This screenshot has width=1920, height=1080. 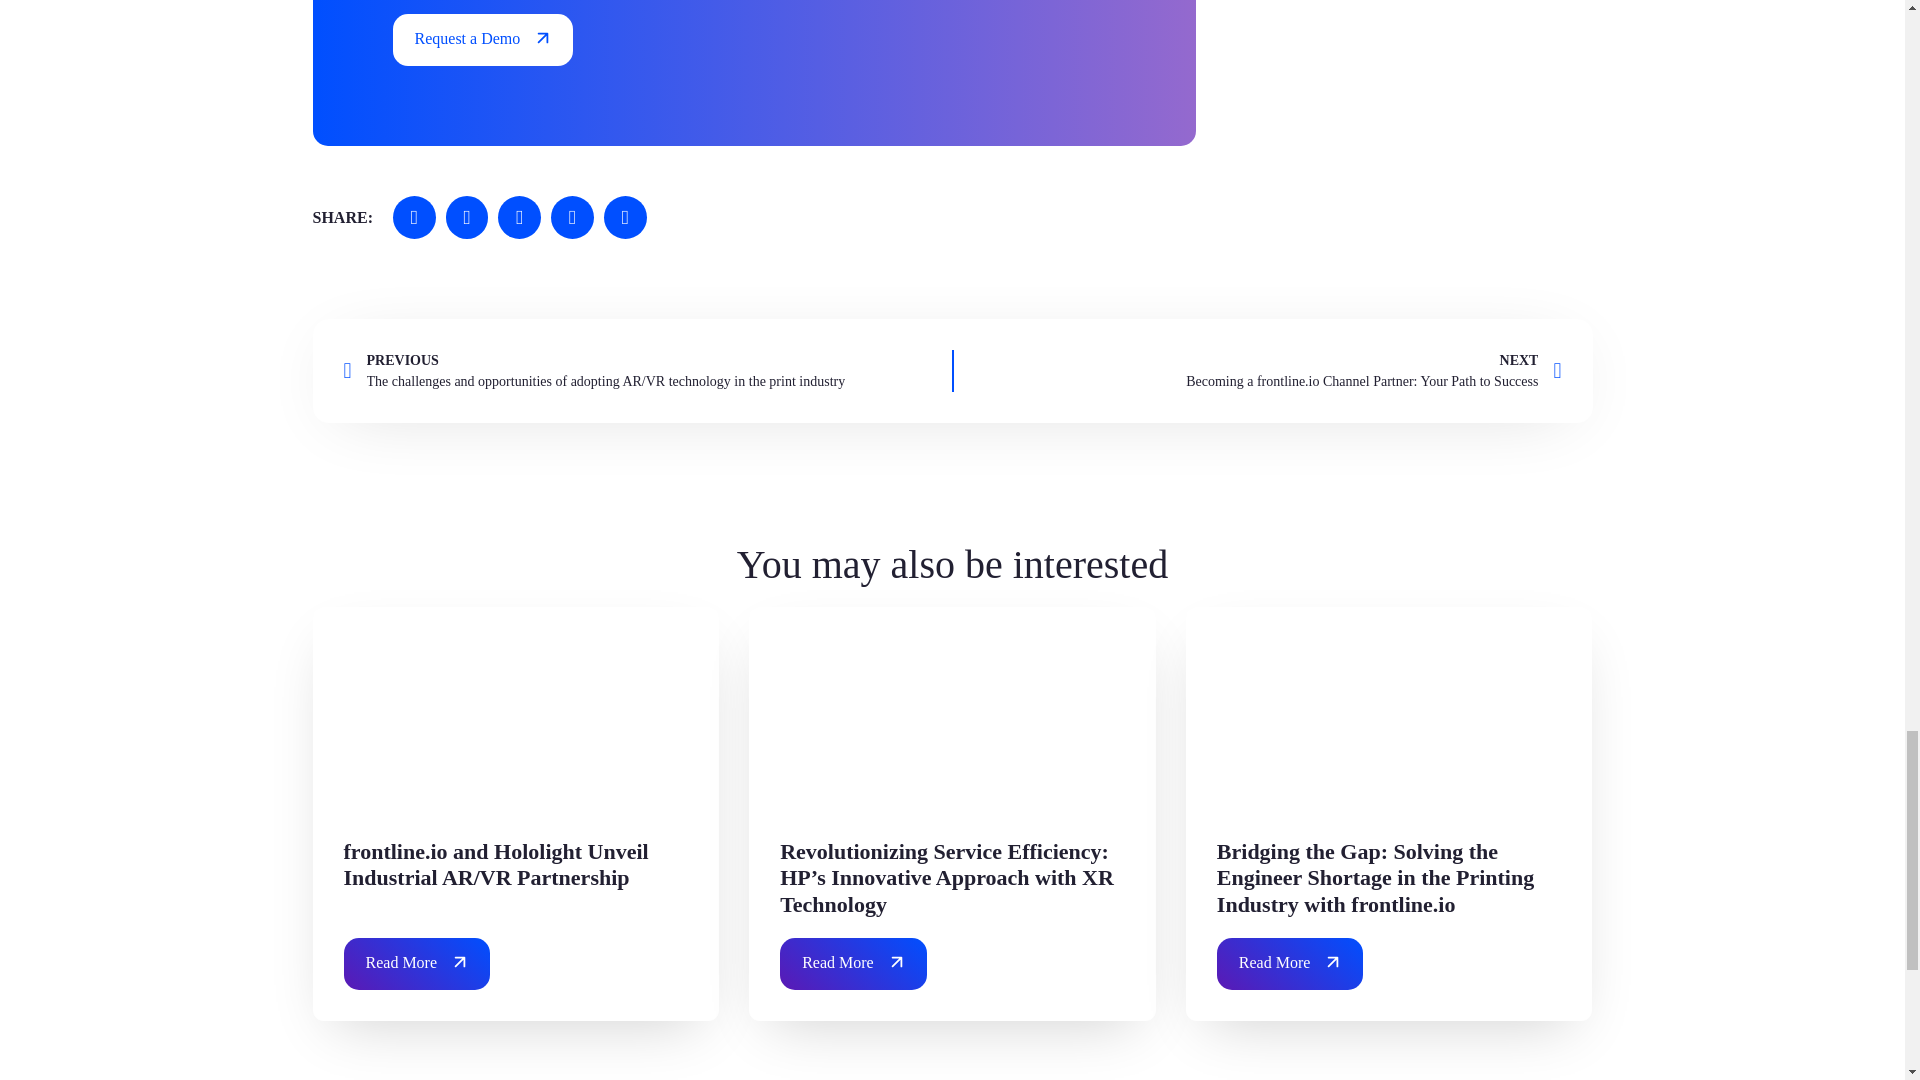 I want to click on Read More, so click(x=1290, y=964).